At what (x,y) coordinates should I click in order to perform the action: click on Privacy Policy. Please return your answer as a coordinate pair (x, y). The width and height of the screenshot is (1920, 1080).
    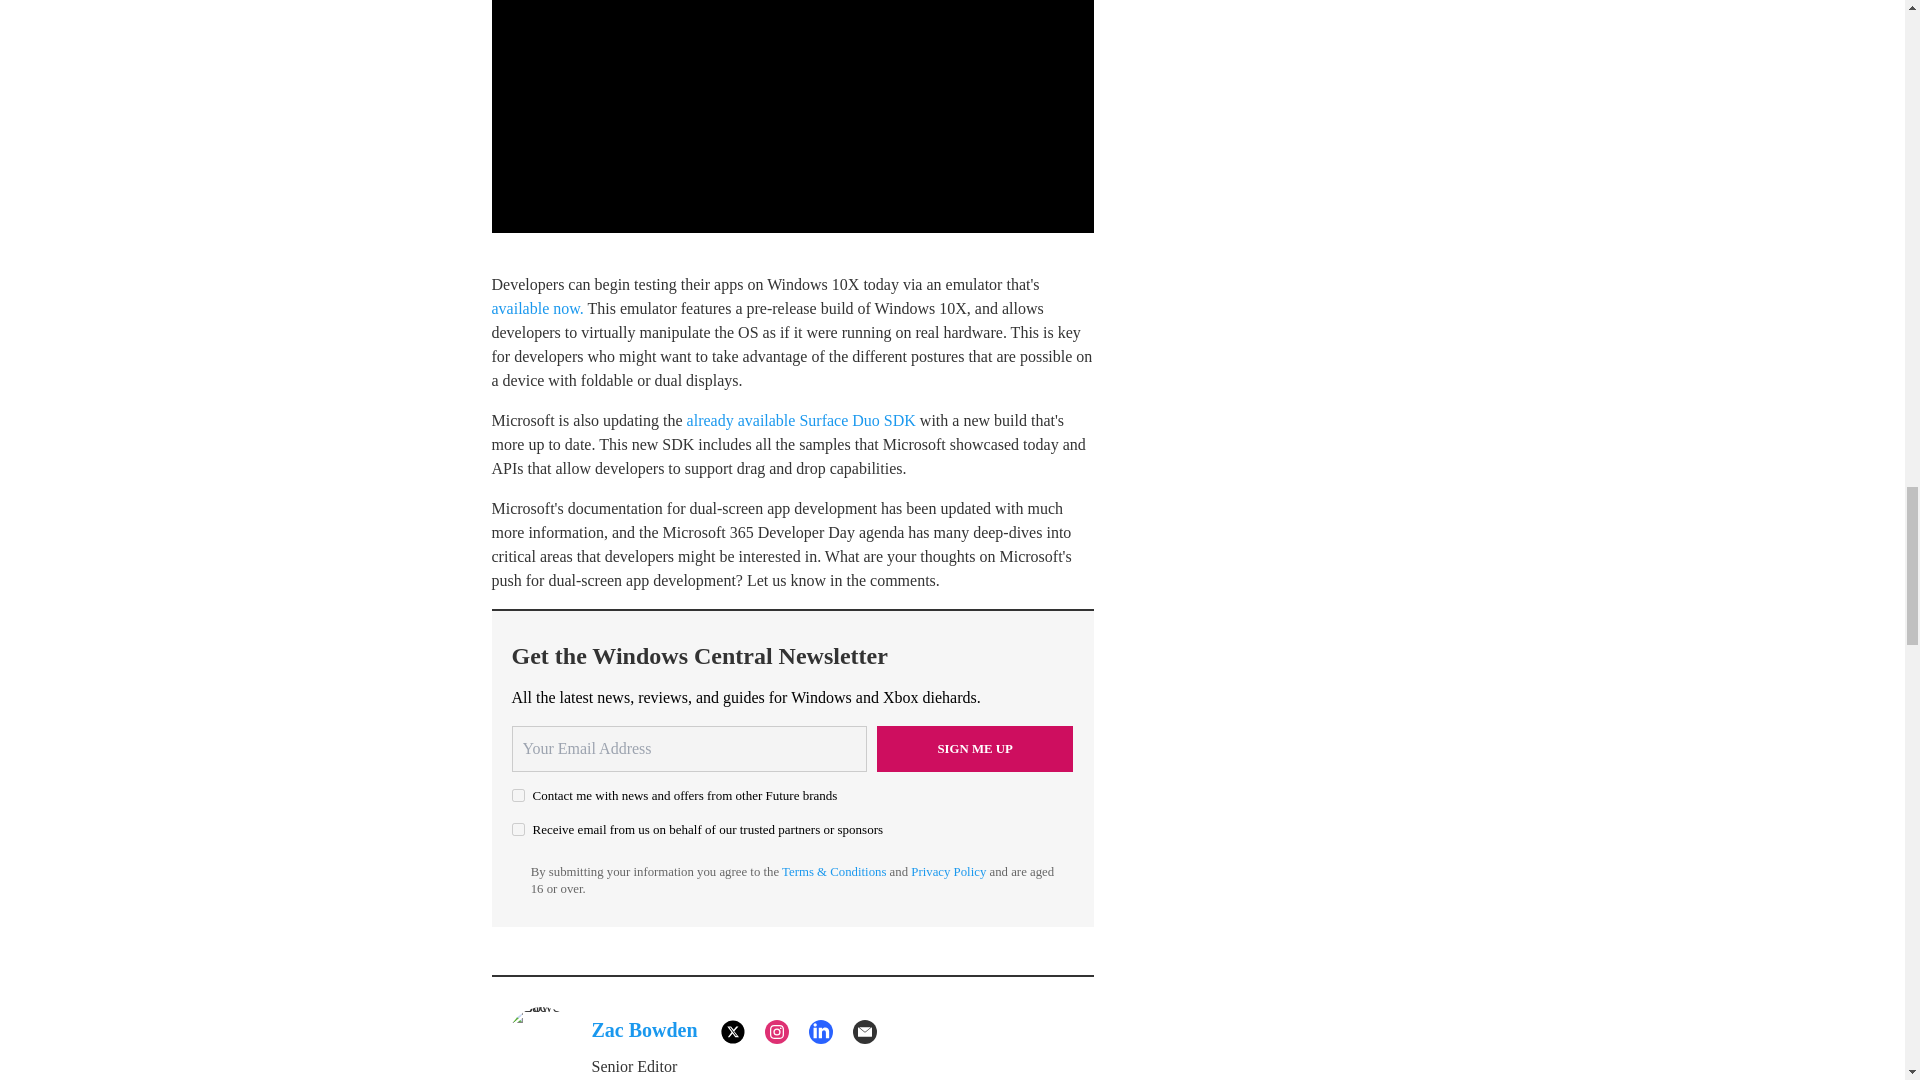
    Looking at the image, I should click on (948, 872).